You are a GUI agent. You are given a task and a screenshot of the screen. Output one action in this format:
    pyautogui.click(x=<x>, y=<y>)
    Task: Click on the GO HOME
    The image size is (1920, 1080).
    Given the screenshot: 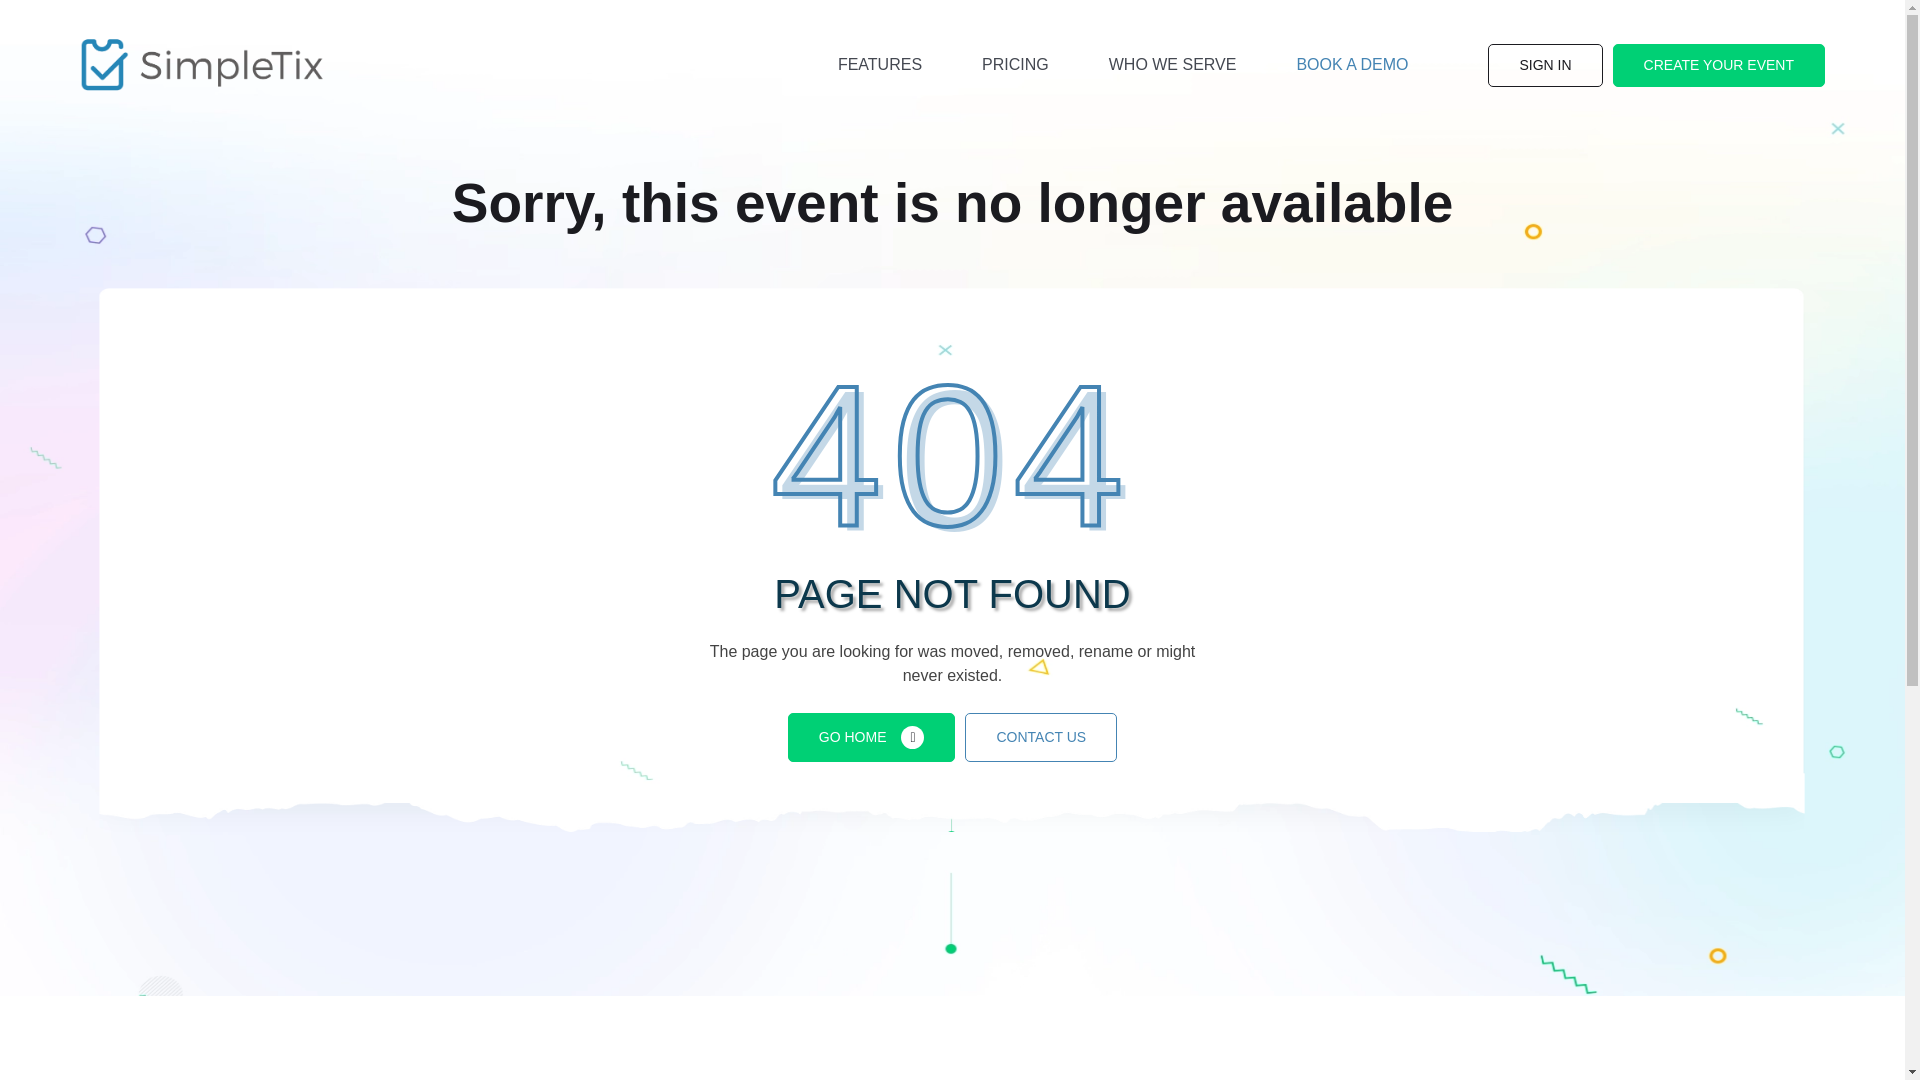 What is the action you would take?
    pyautogui.click(x=872, y=737)
    